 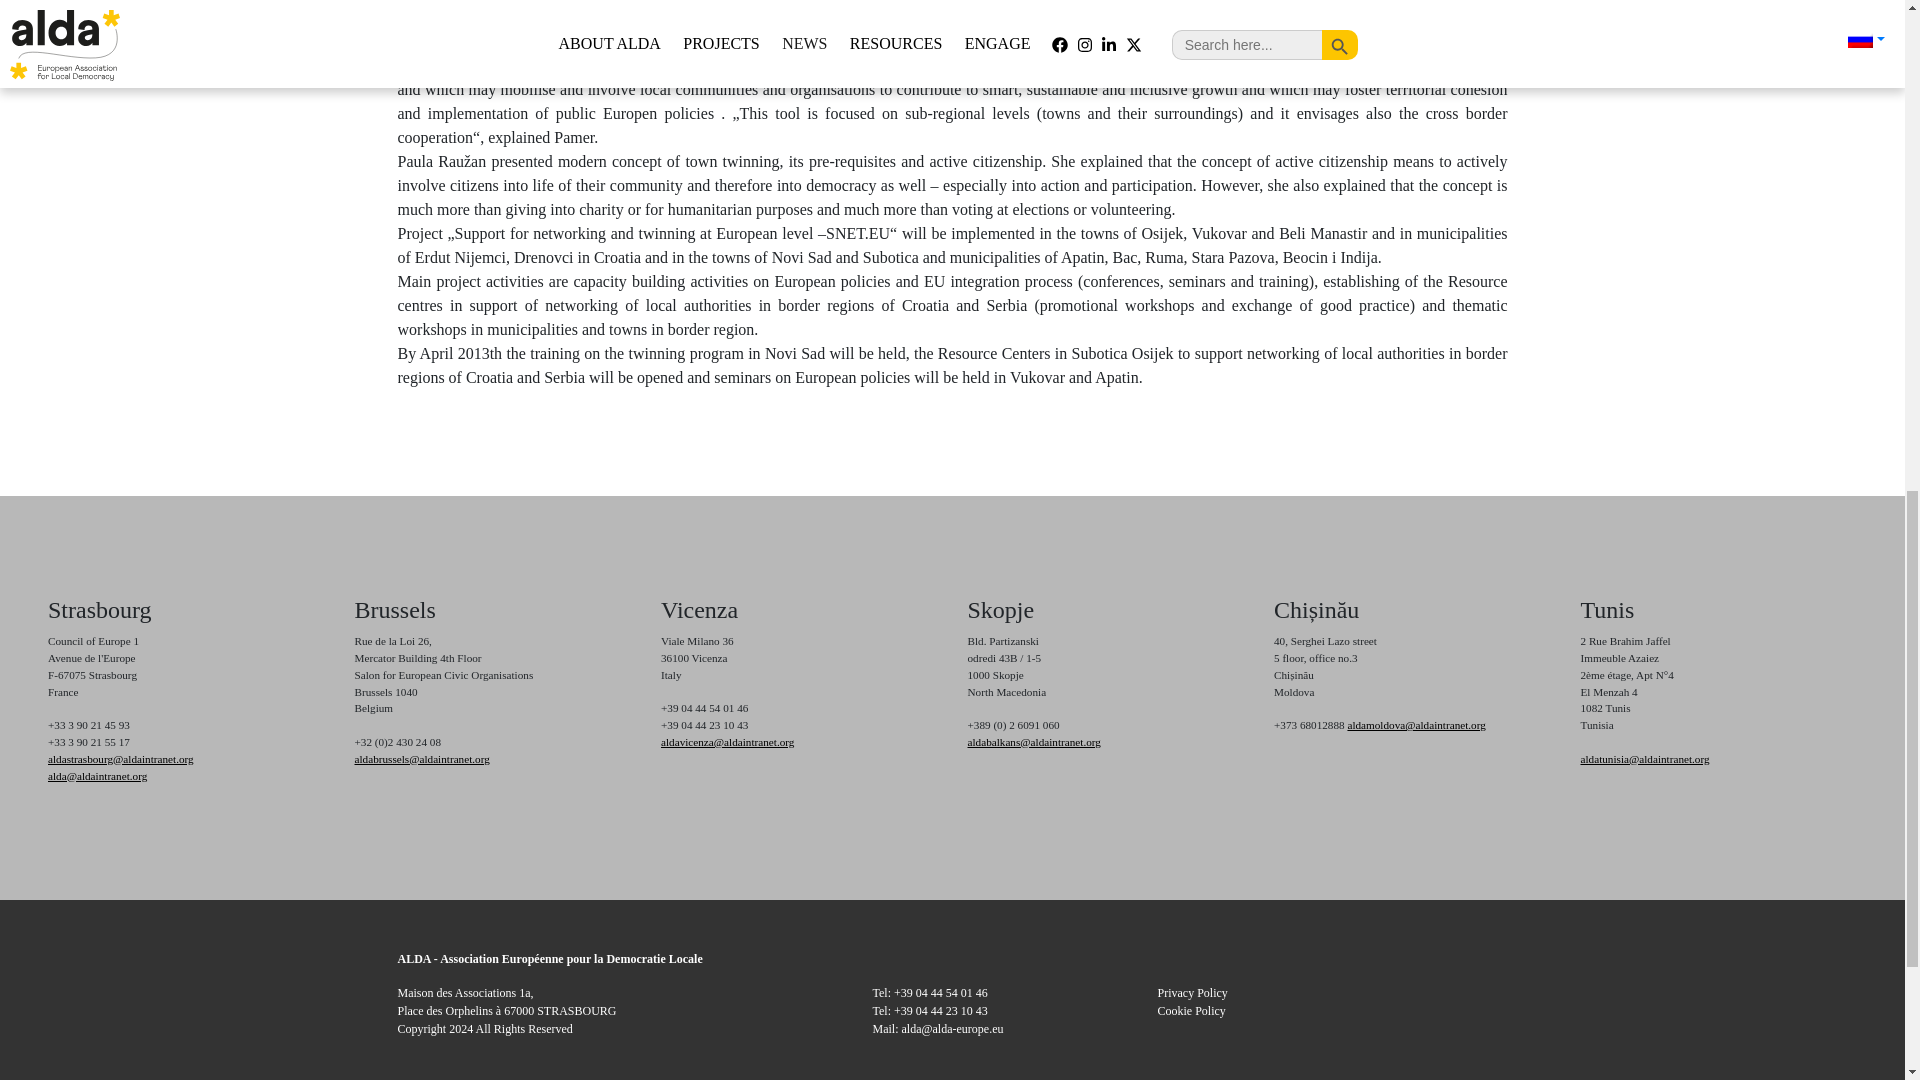 I want to click on Privacy Policy , so click(x=1192, y=993).